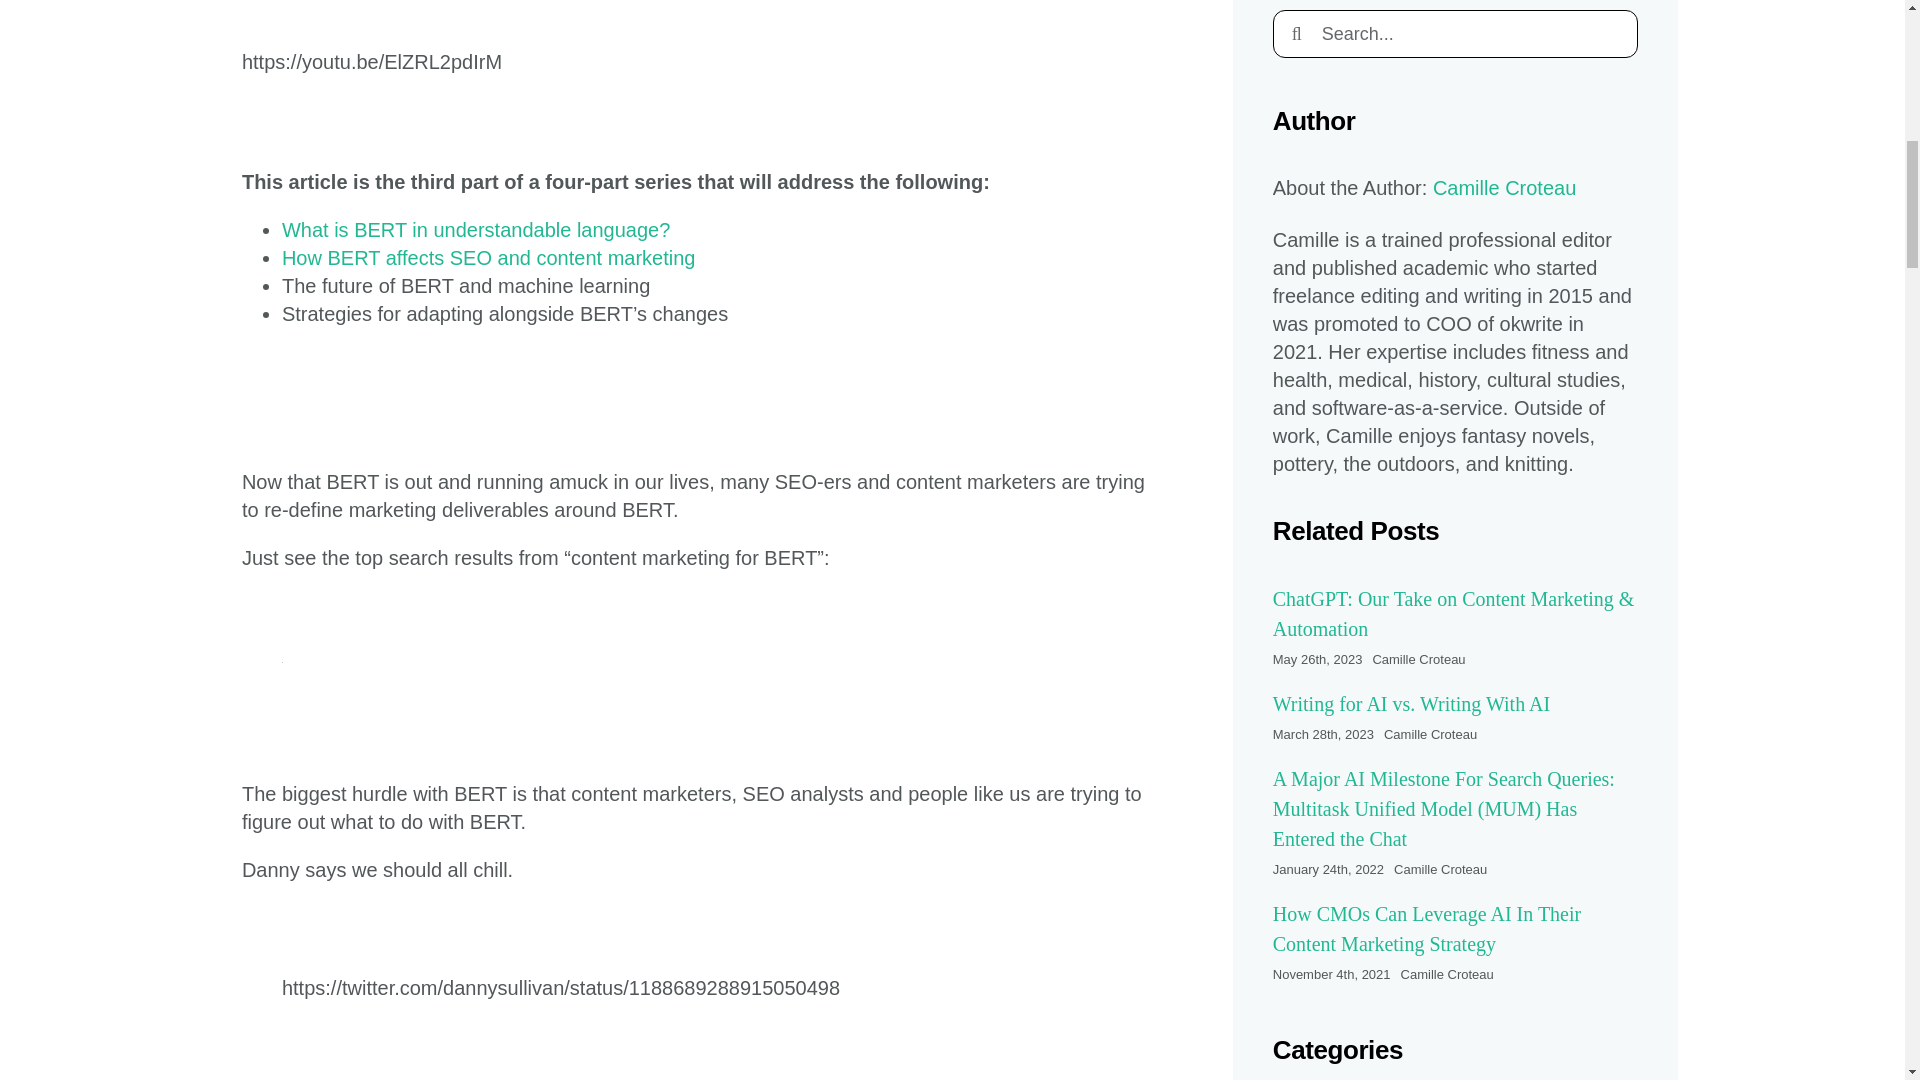 The height and width of the screenshot is (1080, 1920). I want to click on Posts by Camille Croteau, so click(1440, 868).